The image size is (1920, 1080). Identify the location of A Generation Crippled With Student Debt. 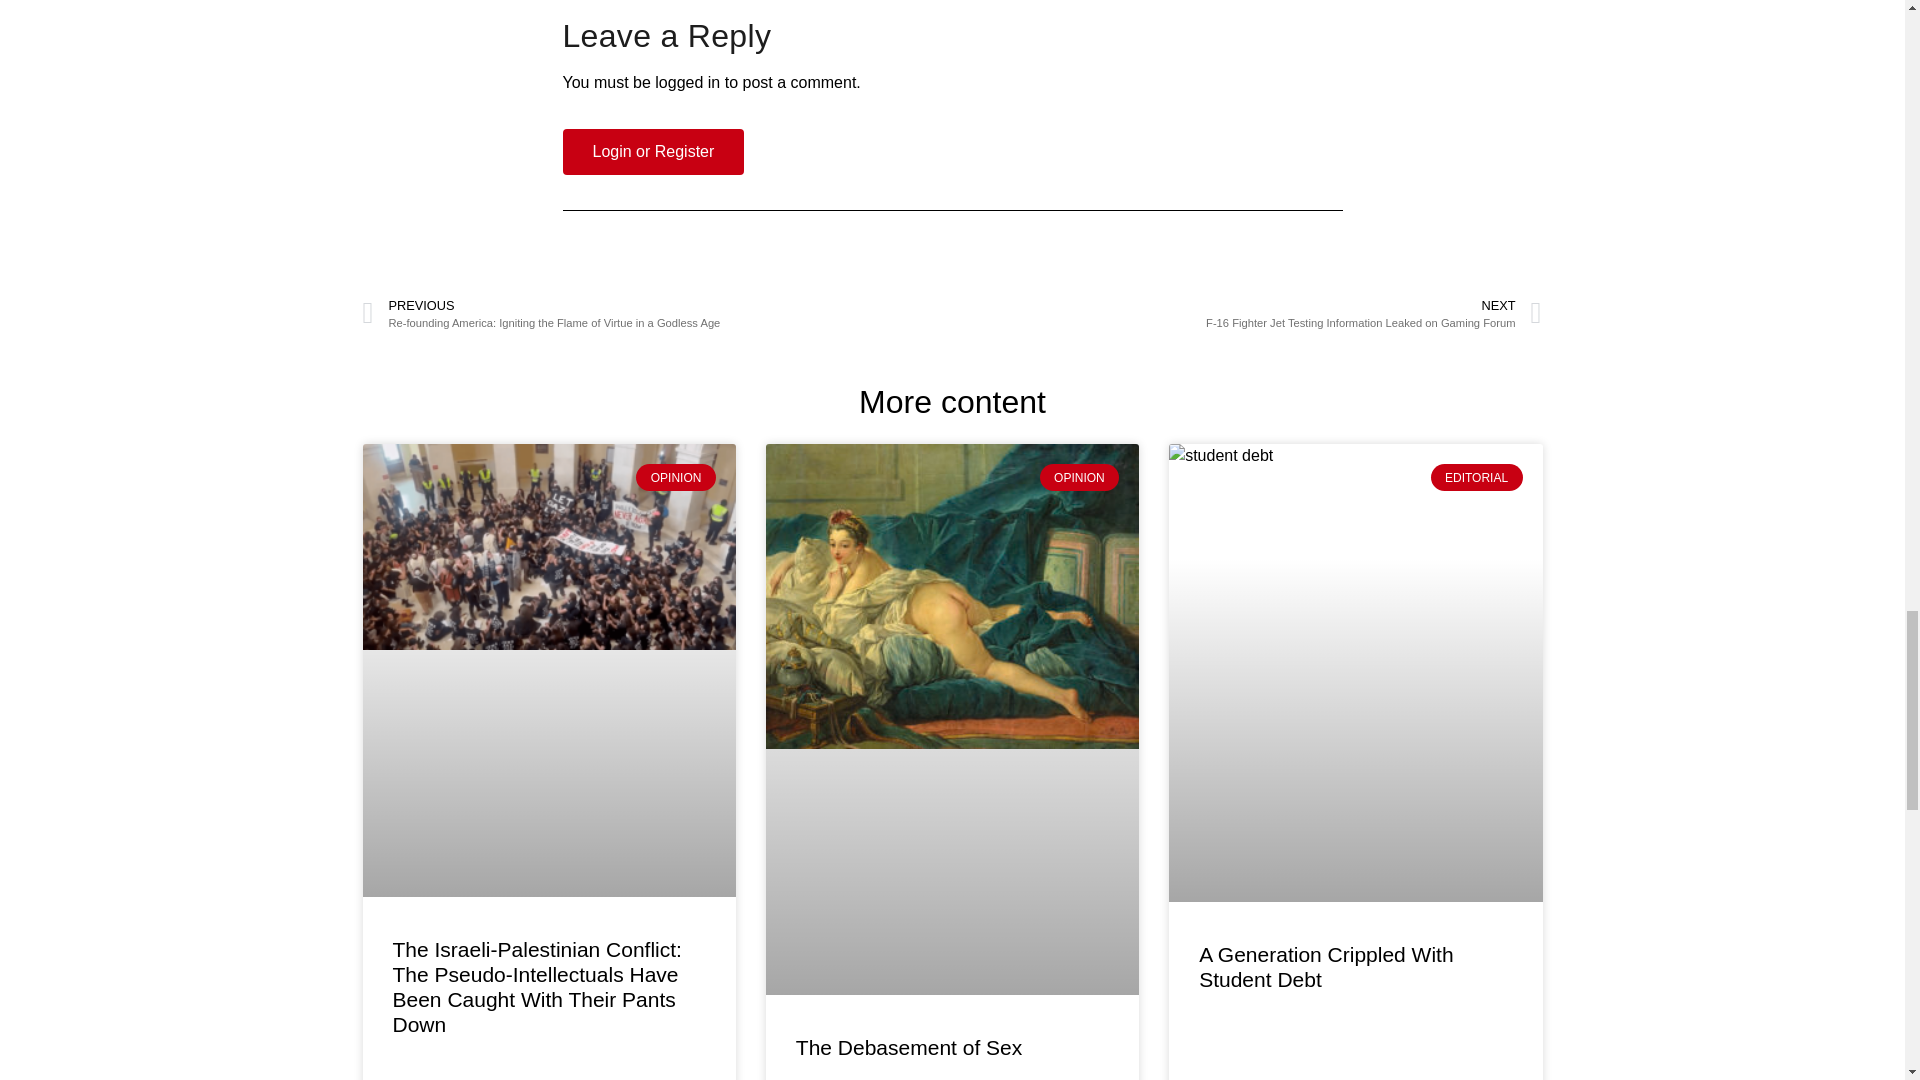
(1326, 966).